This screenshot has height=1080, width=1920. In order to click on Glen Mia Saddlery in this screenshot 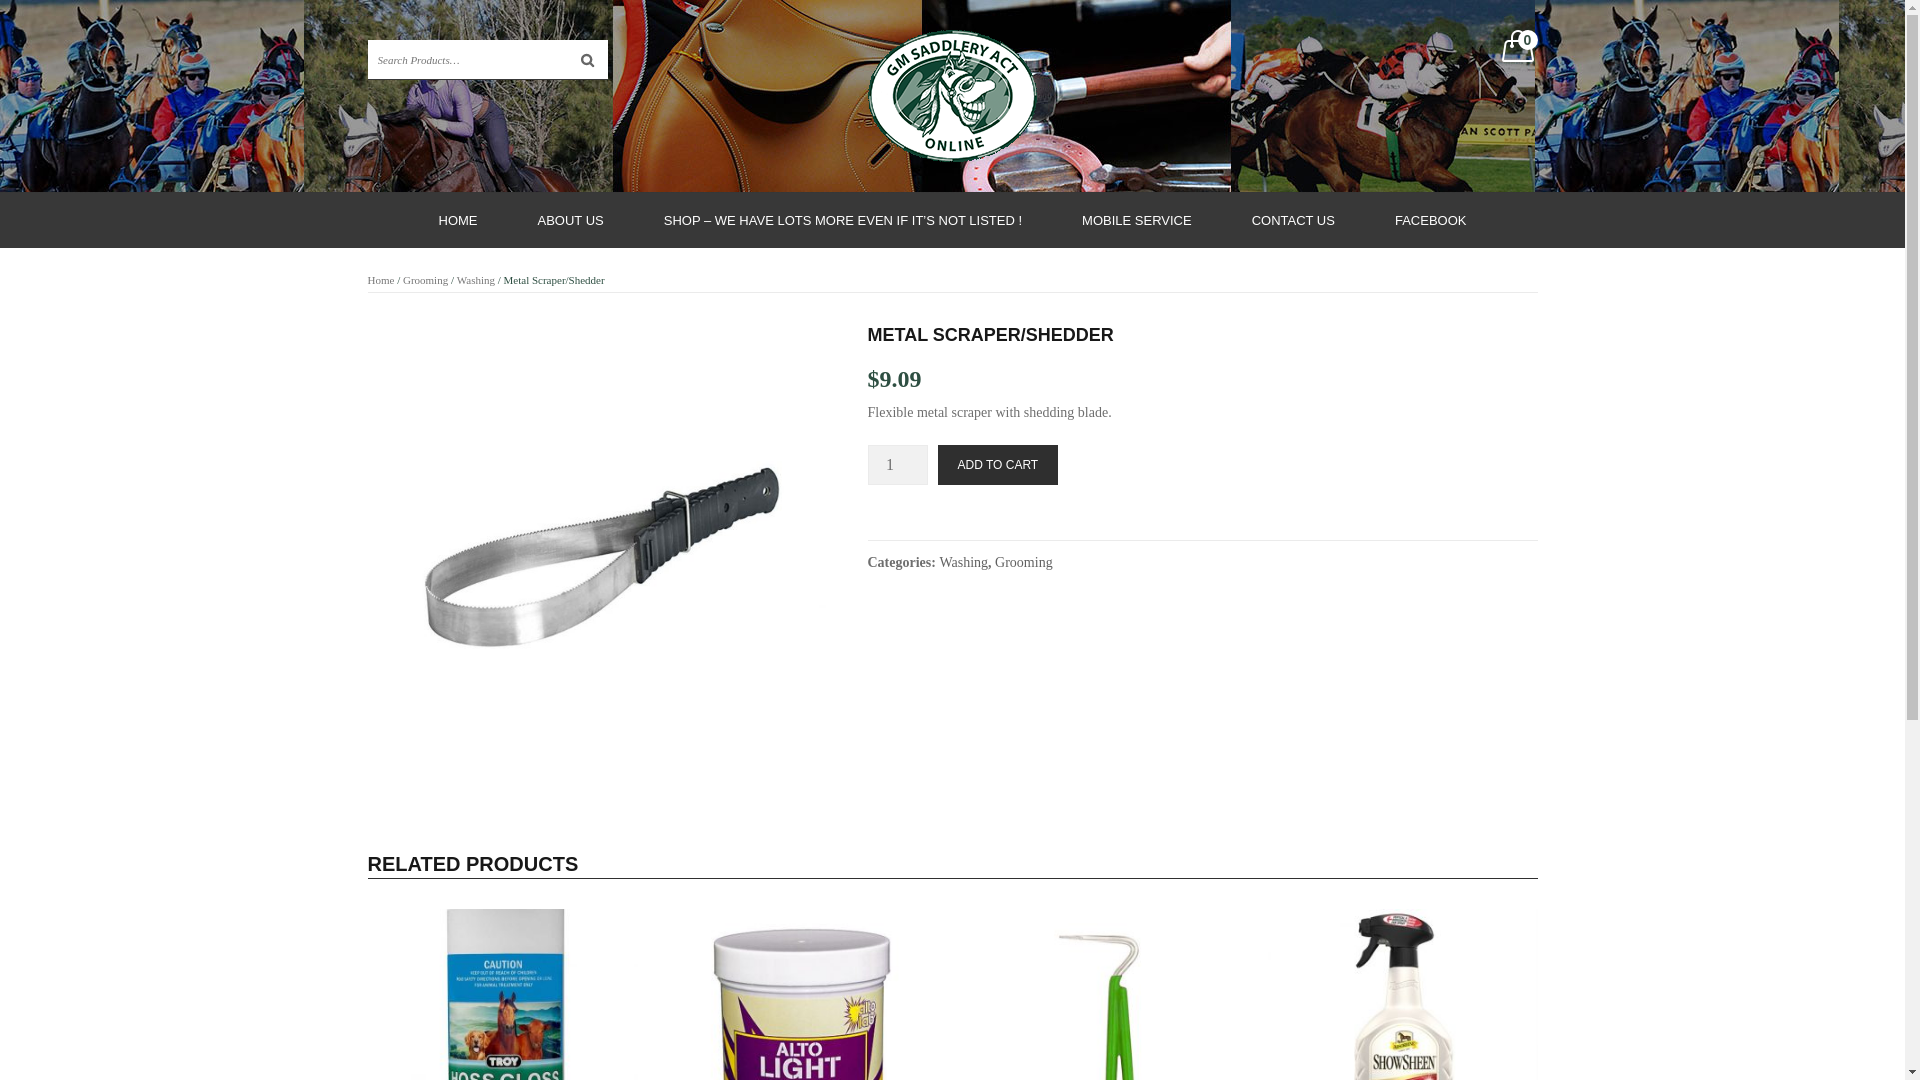, I will do `click(952, 94)`.